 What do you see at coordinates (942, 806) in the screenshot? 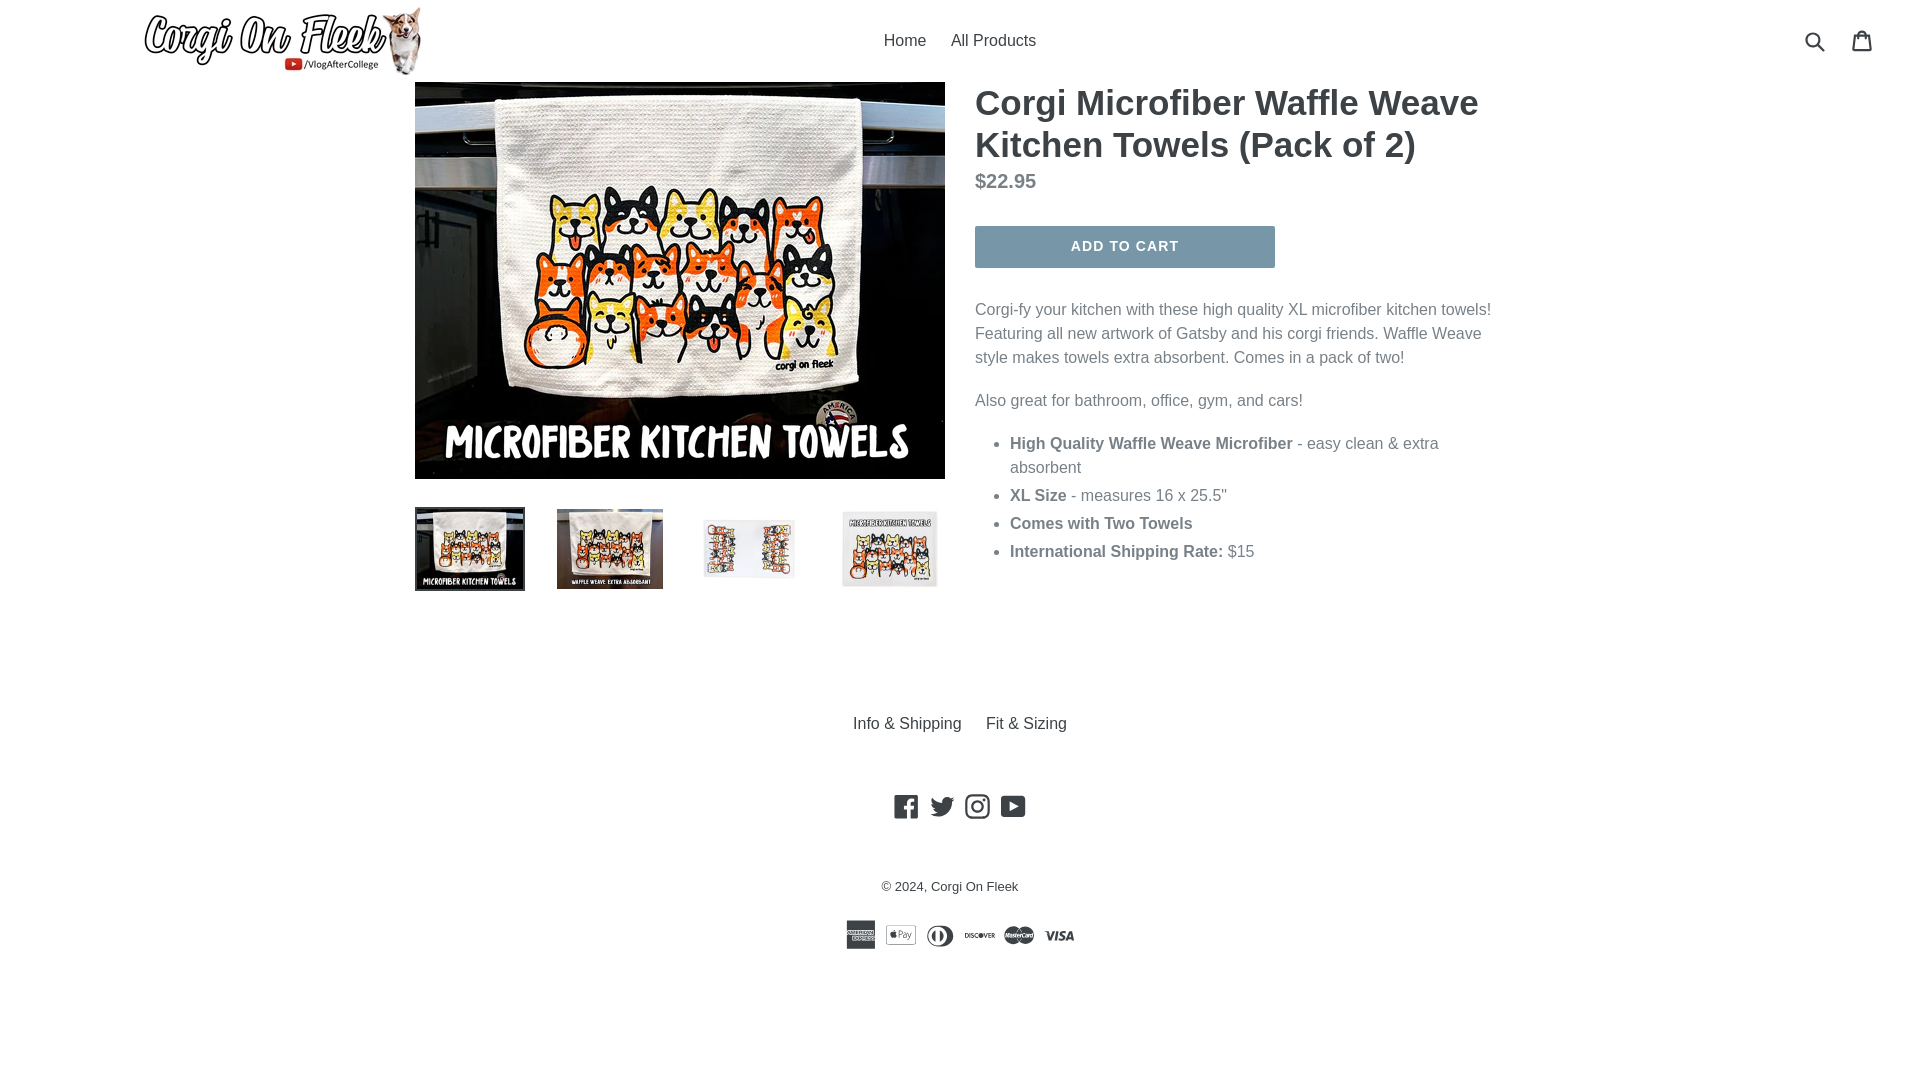
I see `Twitter` at bounding box center [942, 806].